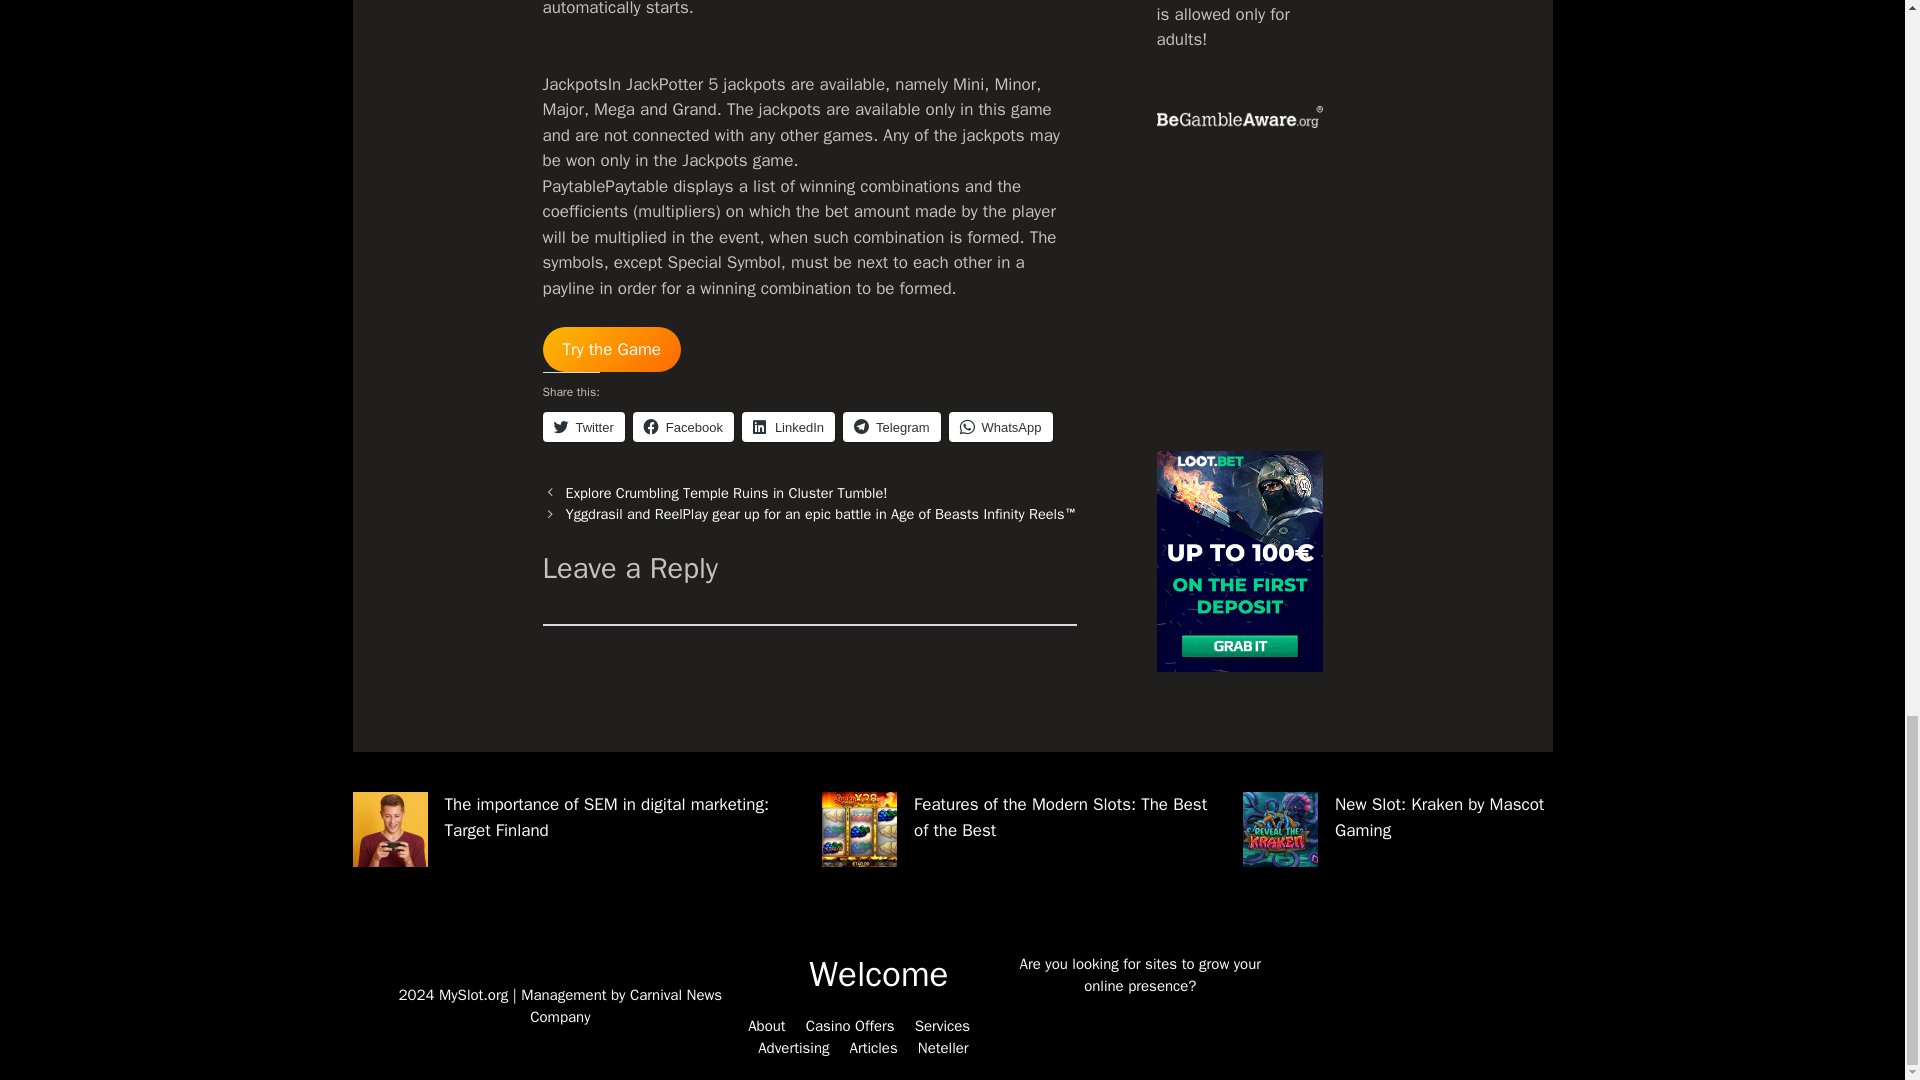 This screenshot has height=1080, width=1920. Describe the element at coordinates (788, 426) in the screenshot. I see `LinkedIn` at that location.